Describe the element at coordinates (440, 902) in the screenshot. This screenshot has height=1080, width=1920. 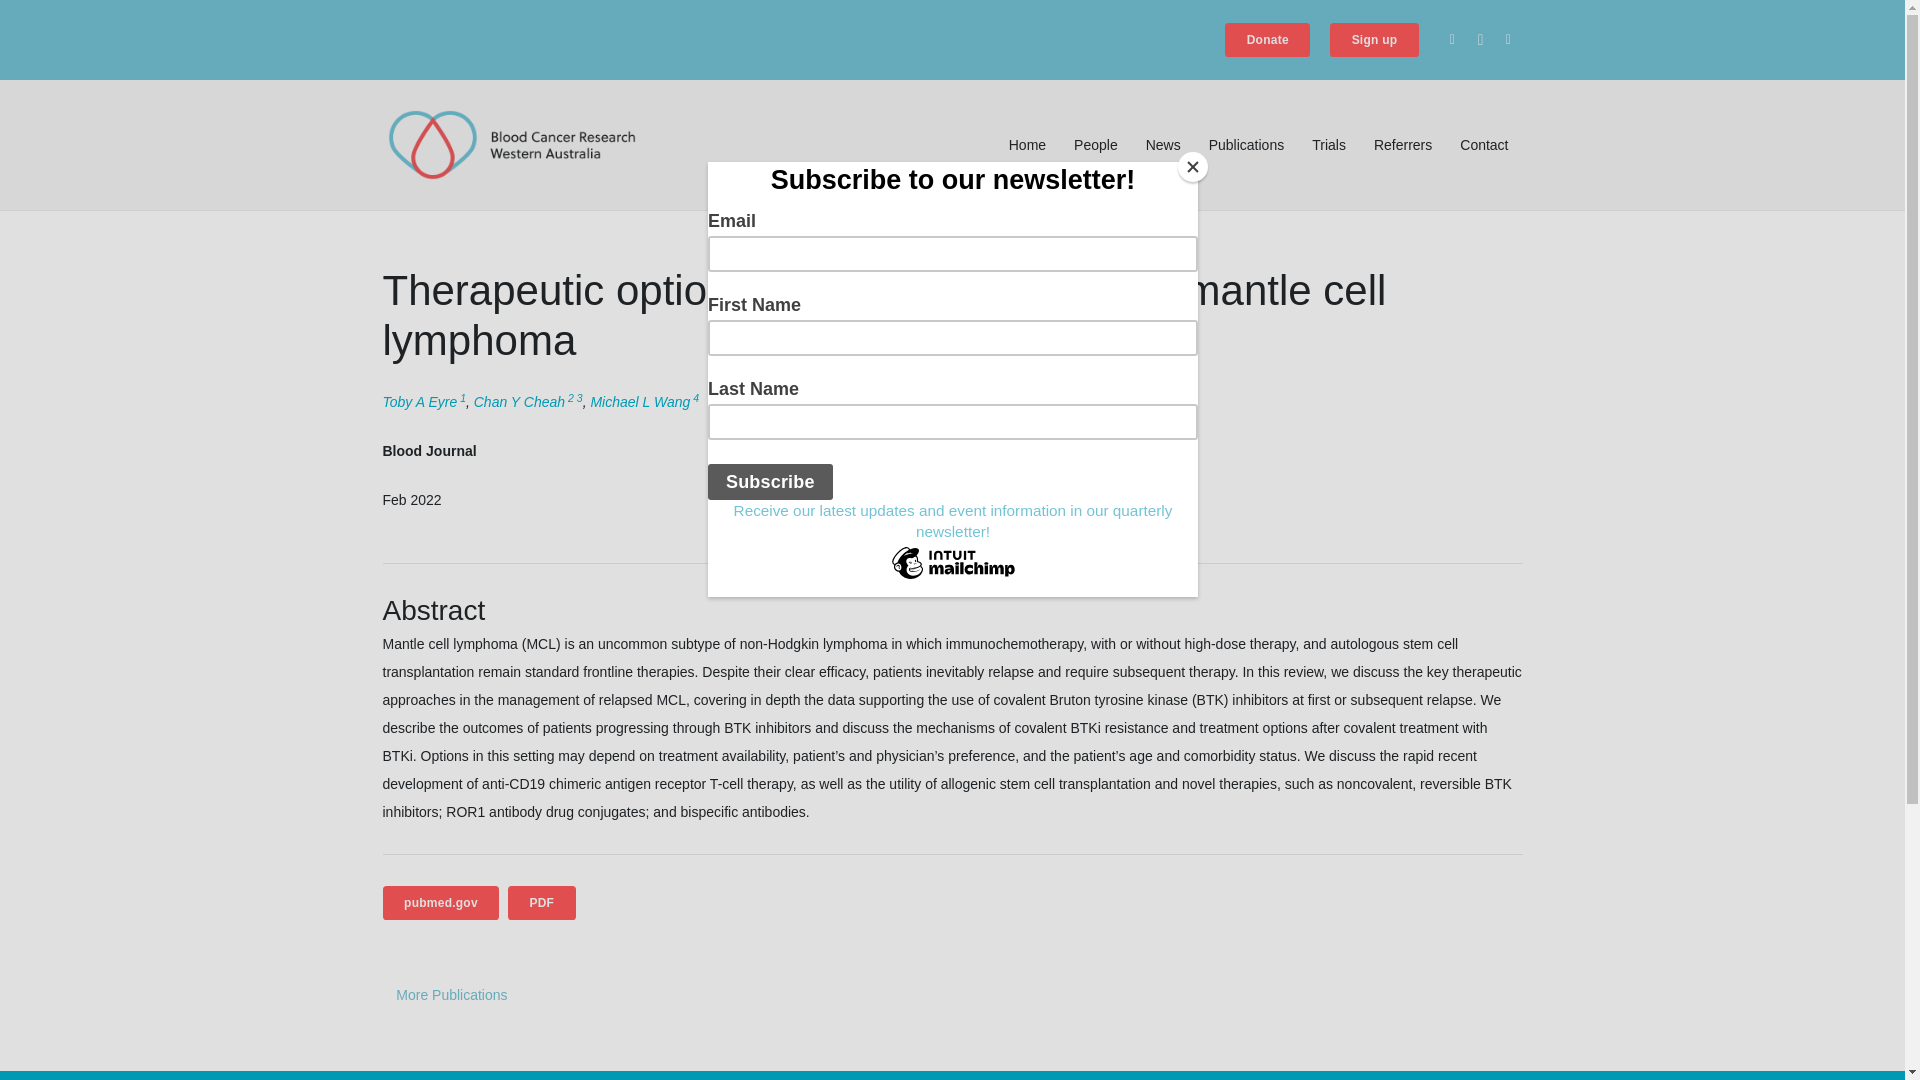
I see `pubmed.gov` at that location.